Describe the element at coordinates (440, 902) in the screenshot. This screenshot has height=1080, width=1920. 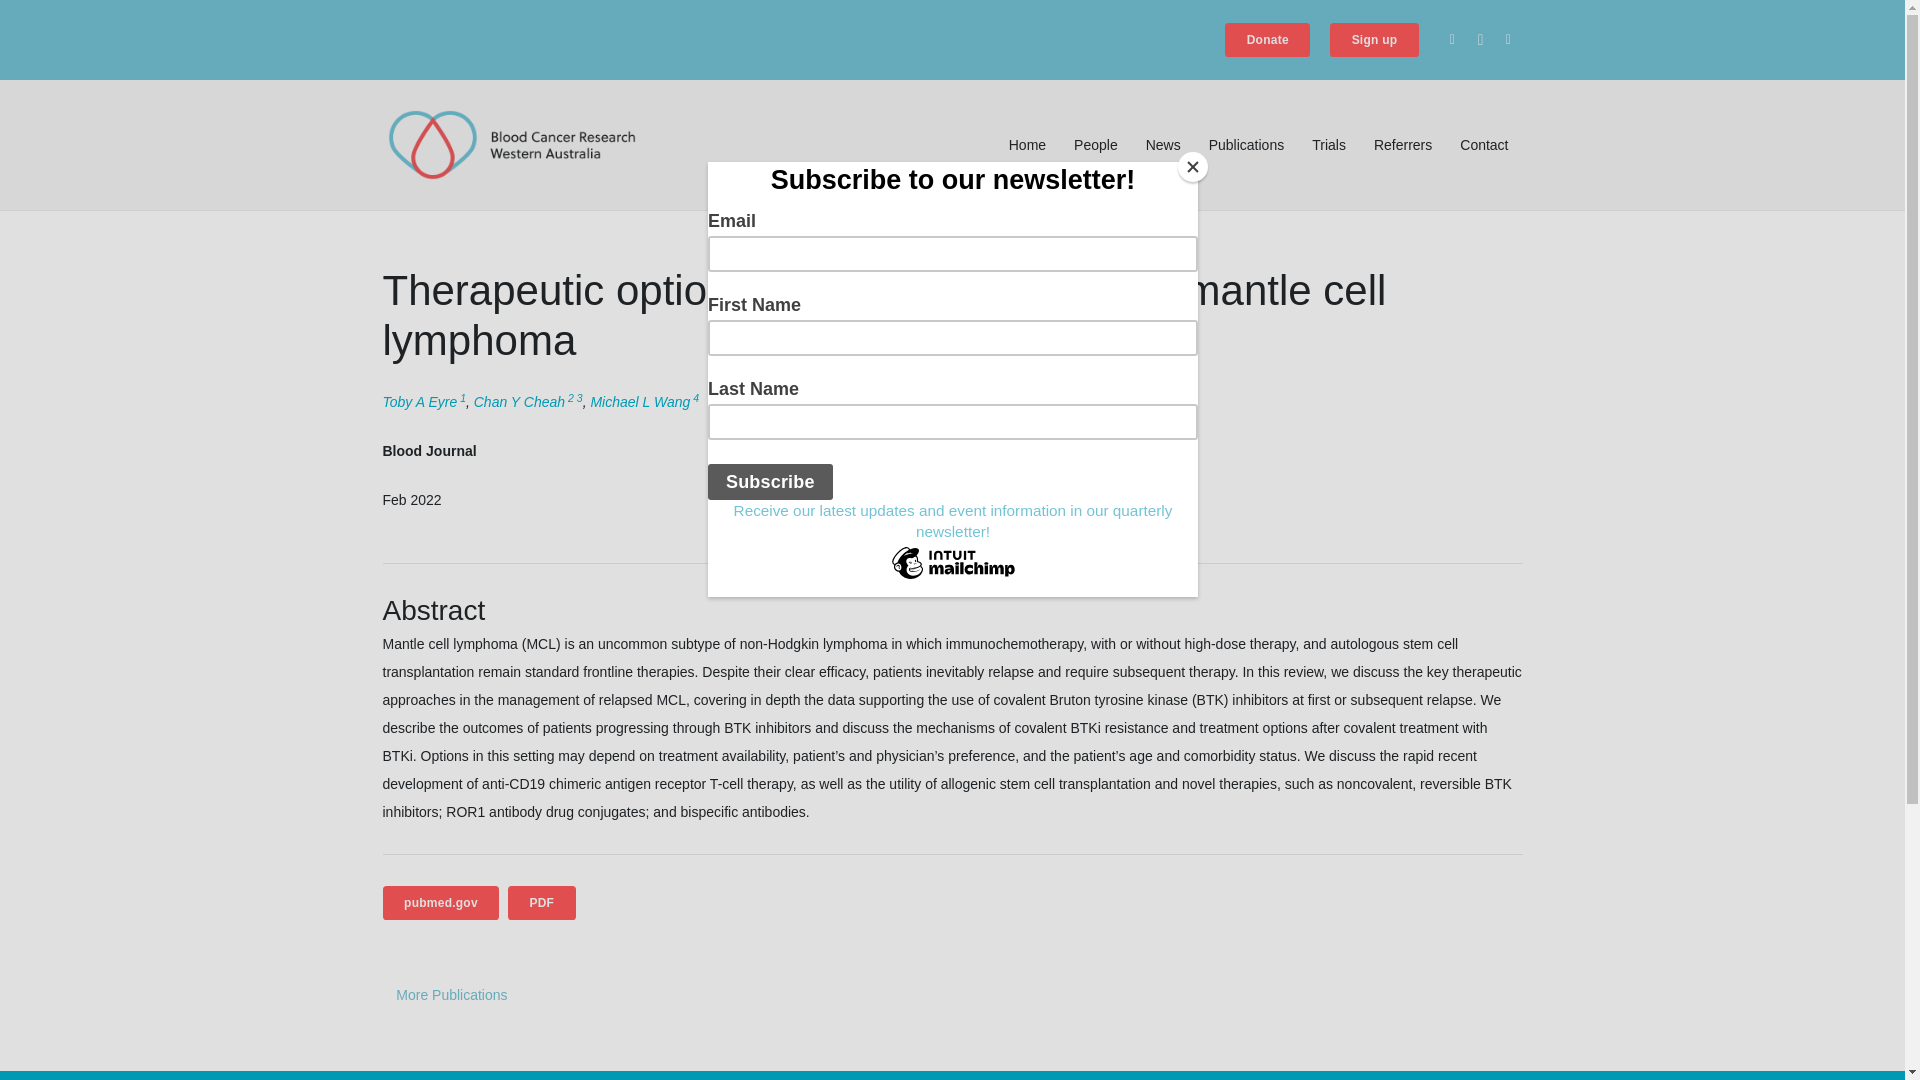
I see `pubmed.gov` at that location.